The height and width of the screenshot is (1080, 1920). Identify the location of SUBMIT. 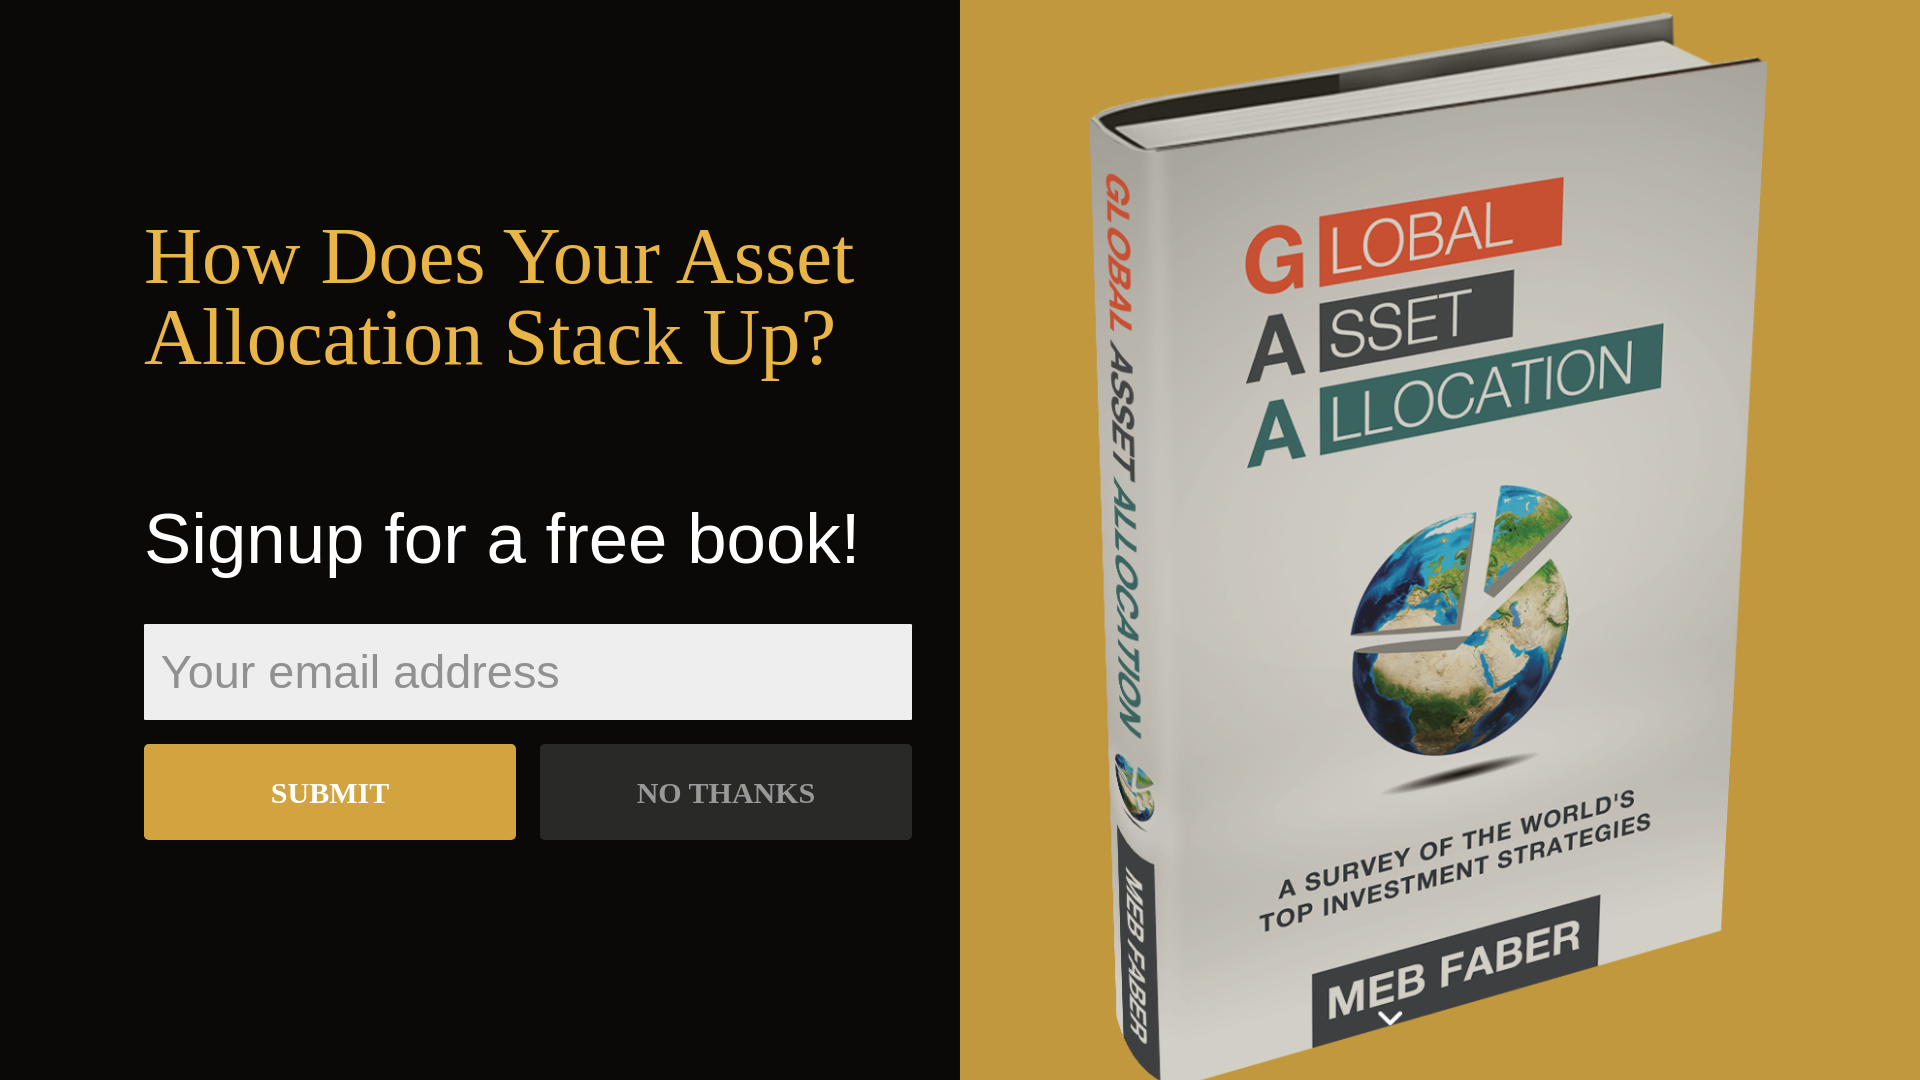
(298, 784).